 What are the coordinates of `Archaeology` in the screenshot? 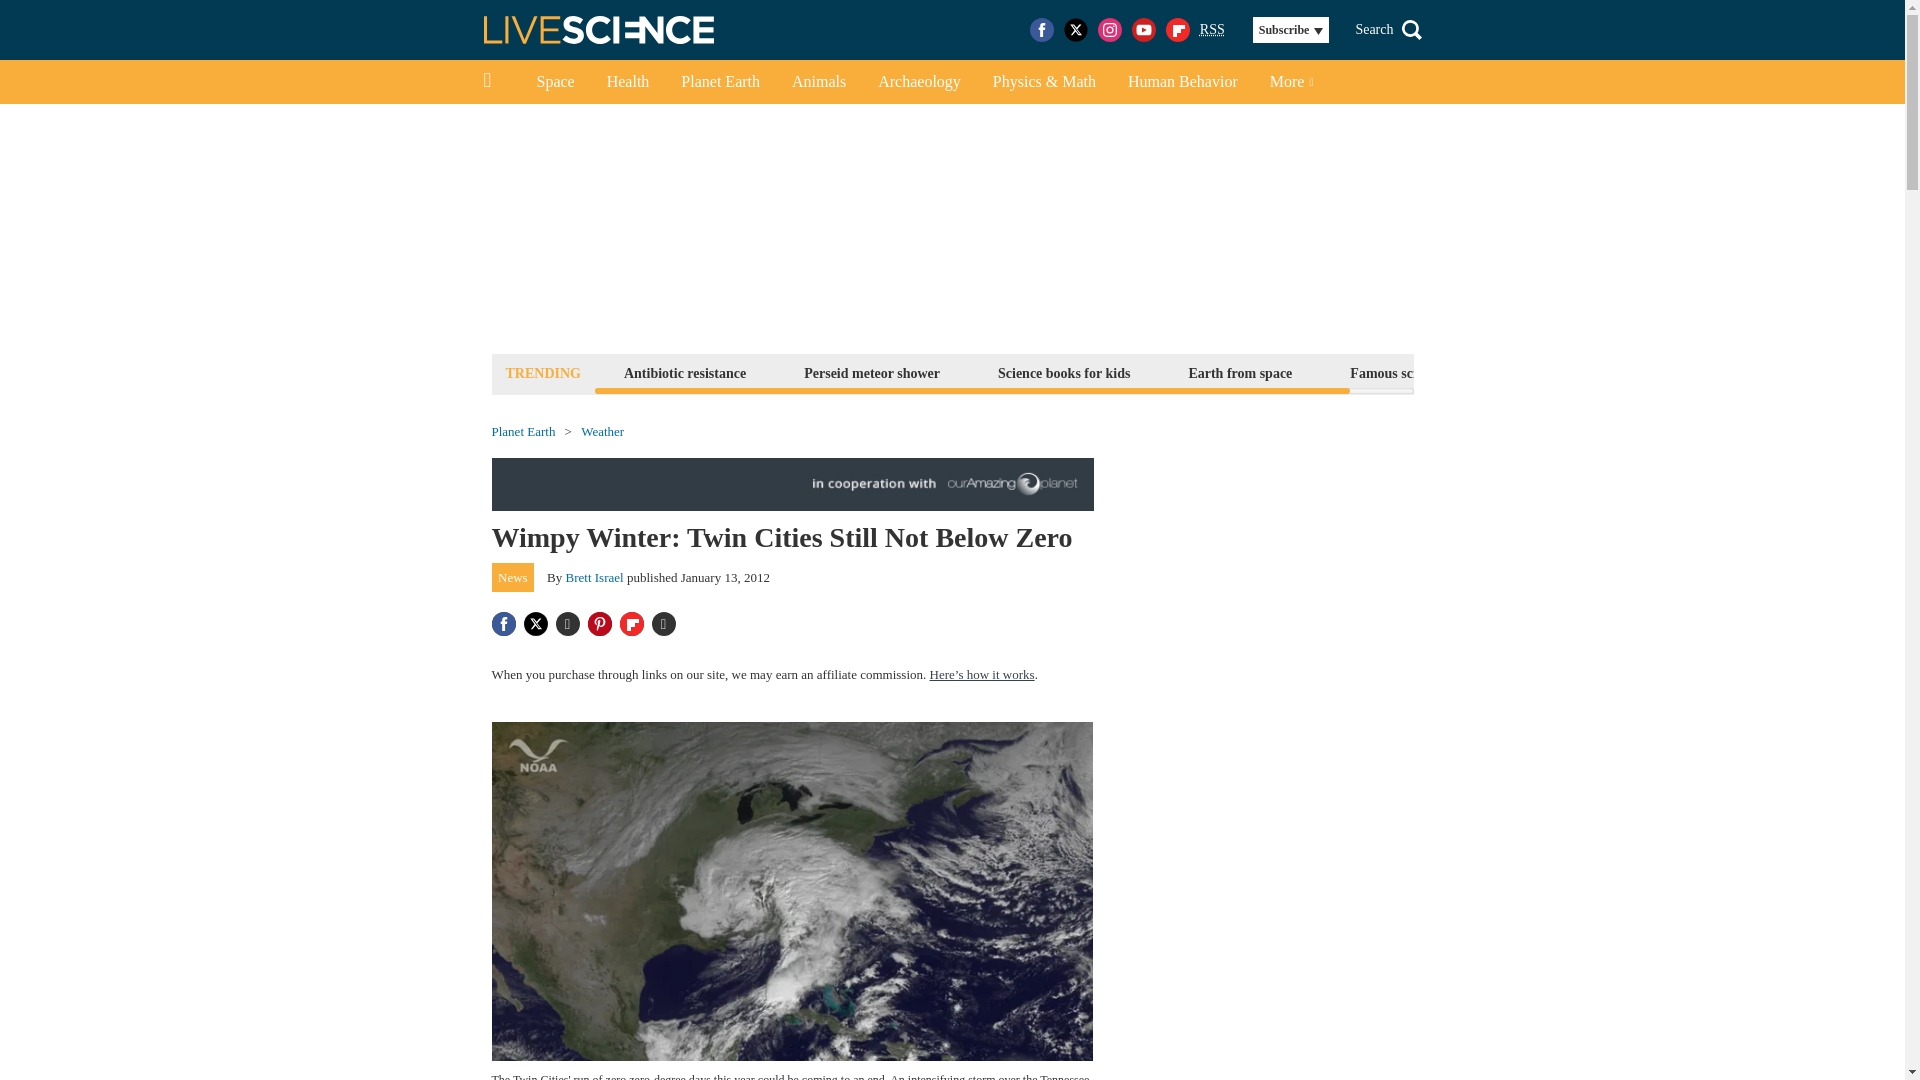 It's located at (920, 82).